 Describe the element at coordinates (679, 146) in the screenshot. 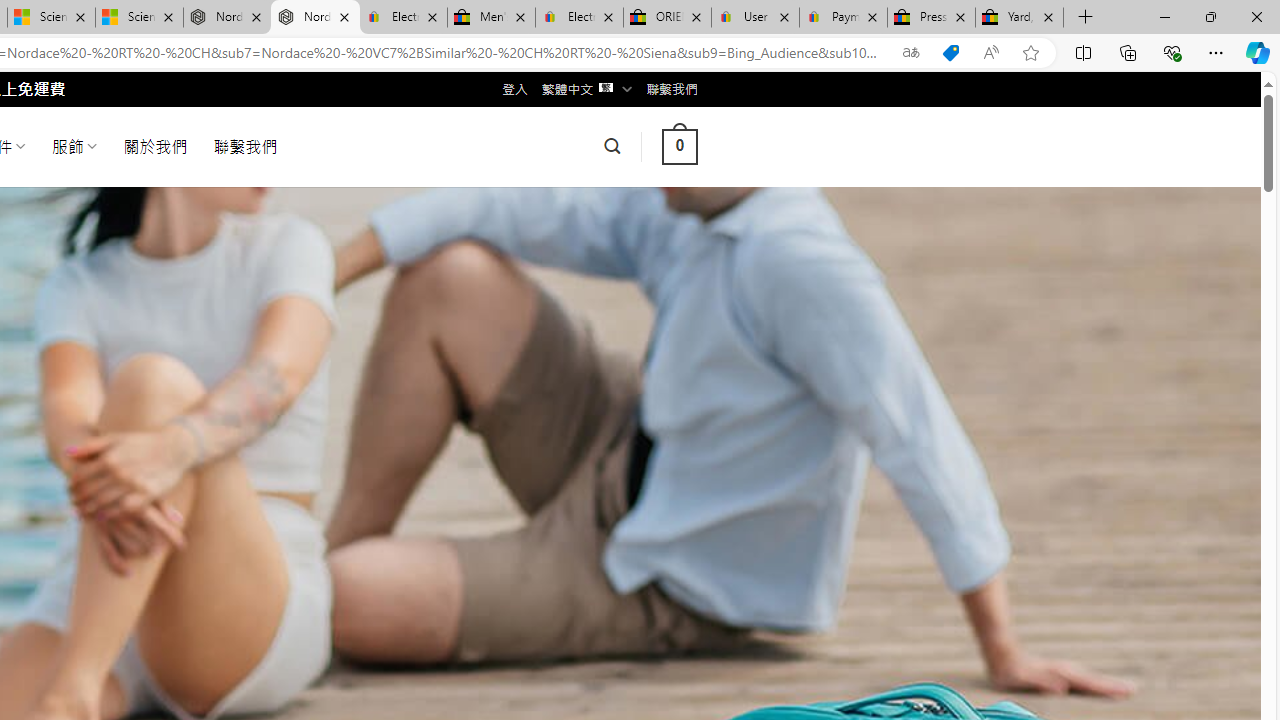

I see `  0  ` at that location.